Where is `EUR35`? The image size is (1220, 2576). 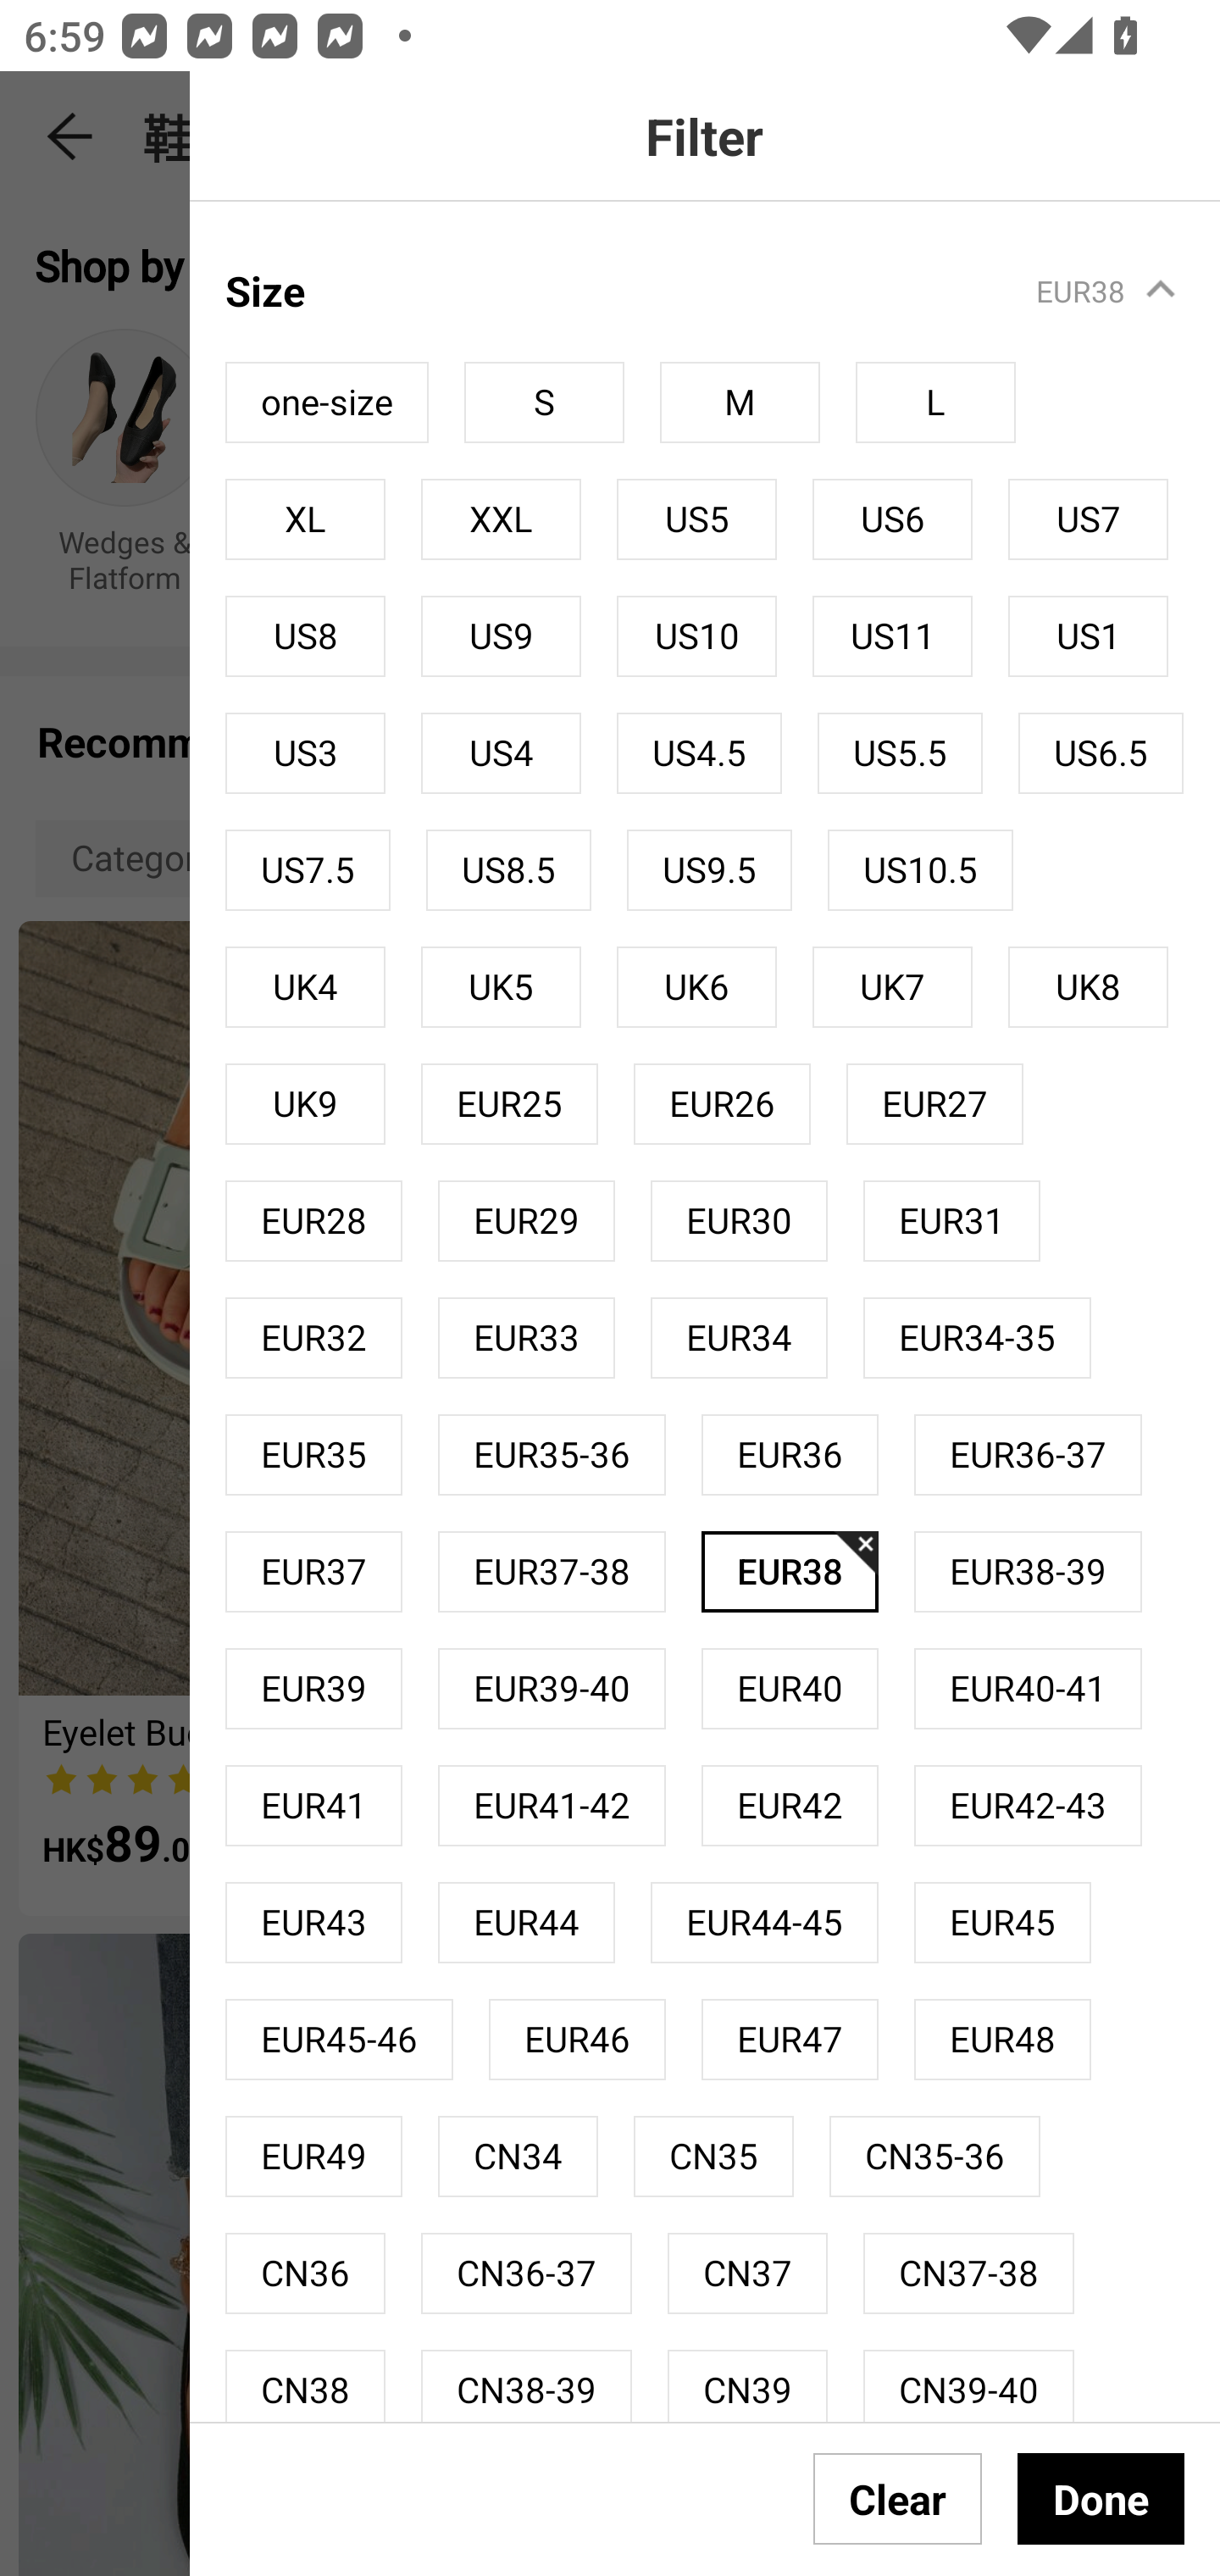 EUR35 is located at coordinates (313, 1455).